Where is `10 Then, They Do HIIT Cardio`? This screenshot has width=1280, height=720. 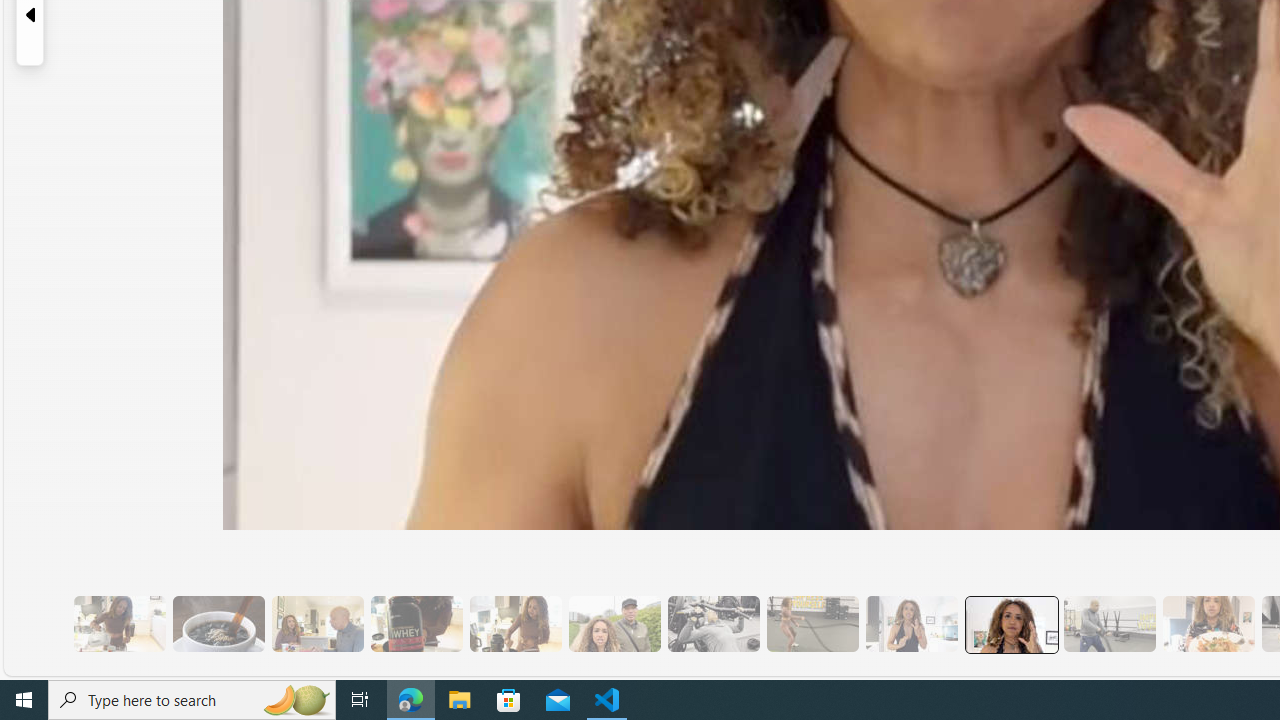 10 Then, They Do HIIT Cardio is located at coordinates (812, 624).